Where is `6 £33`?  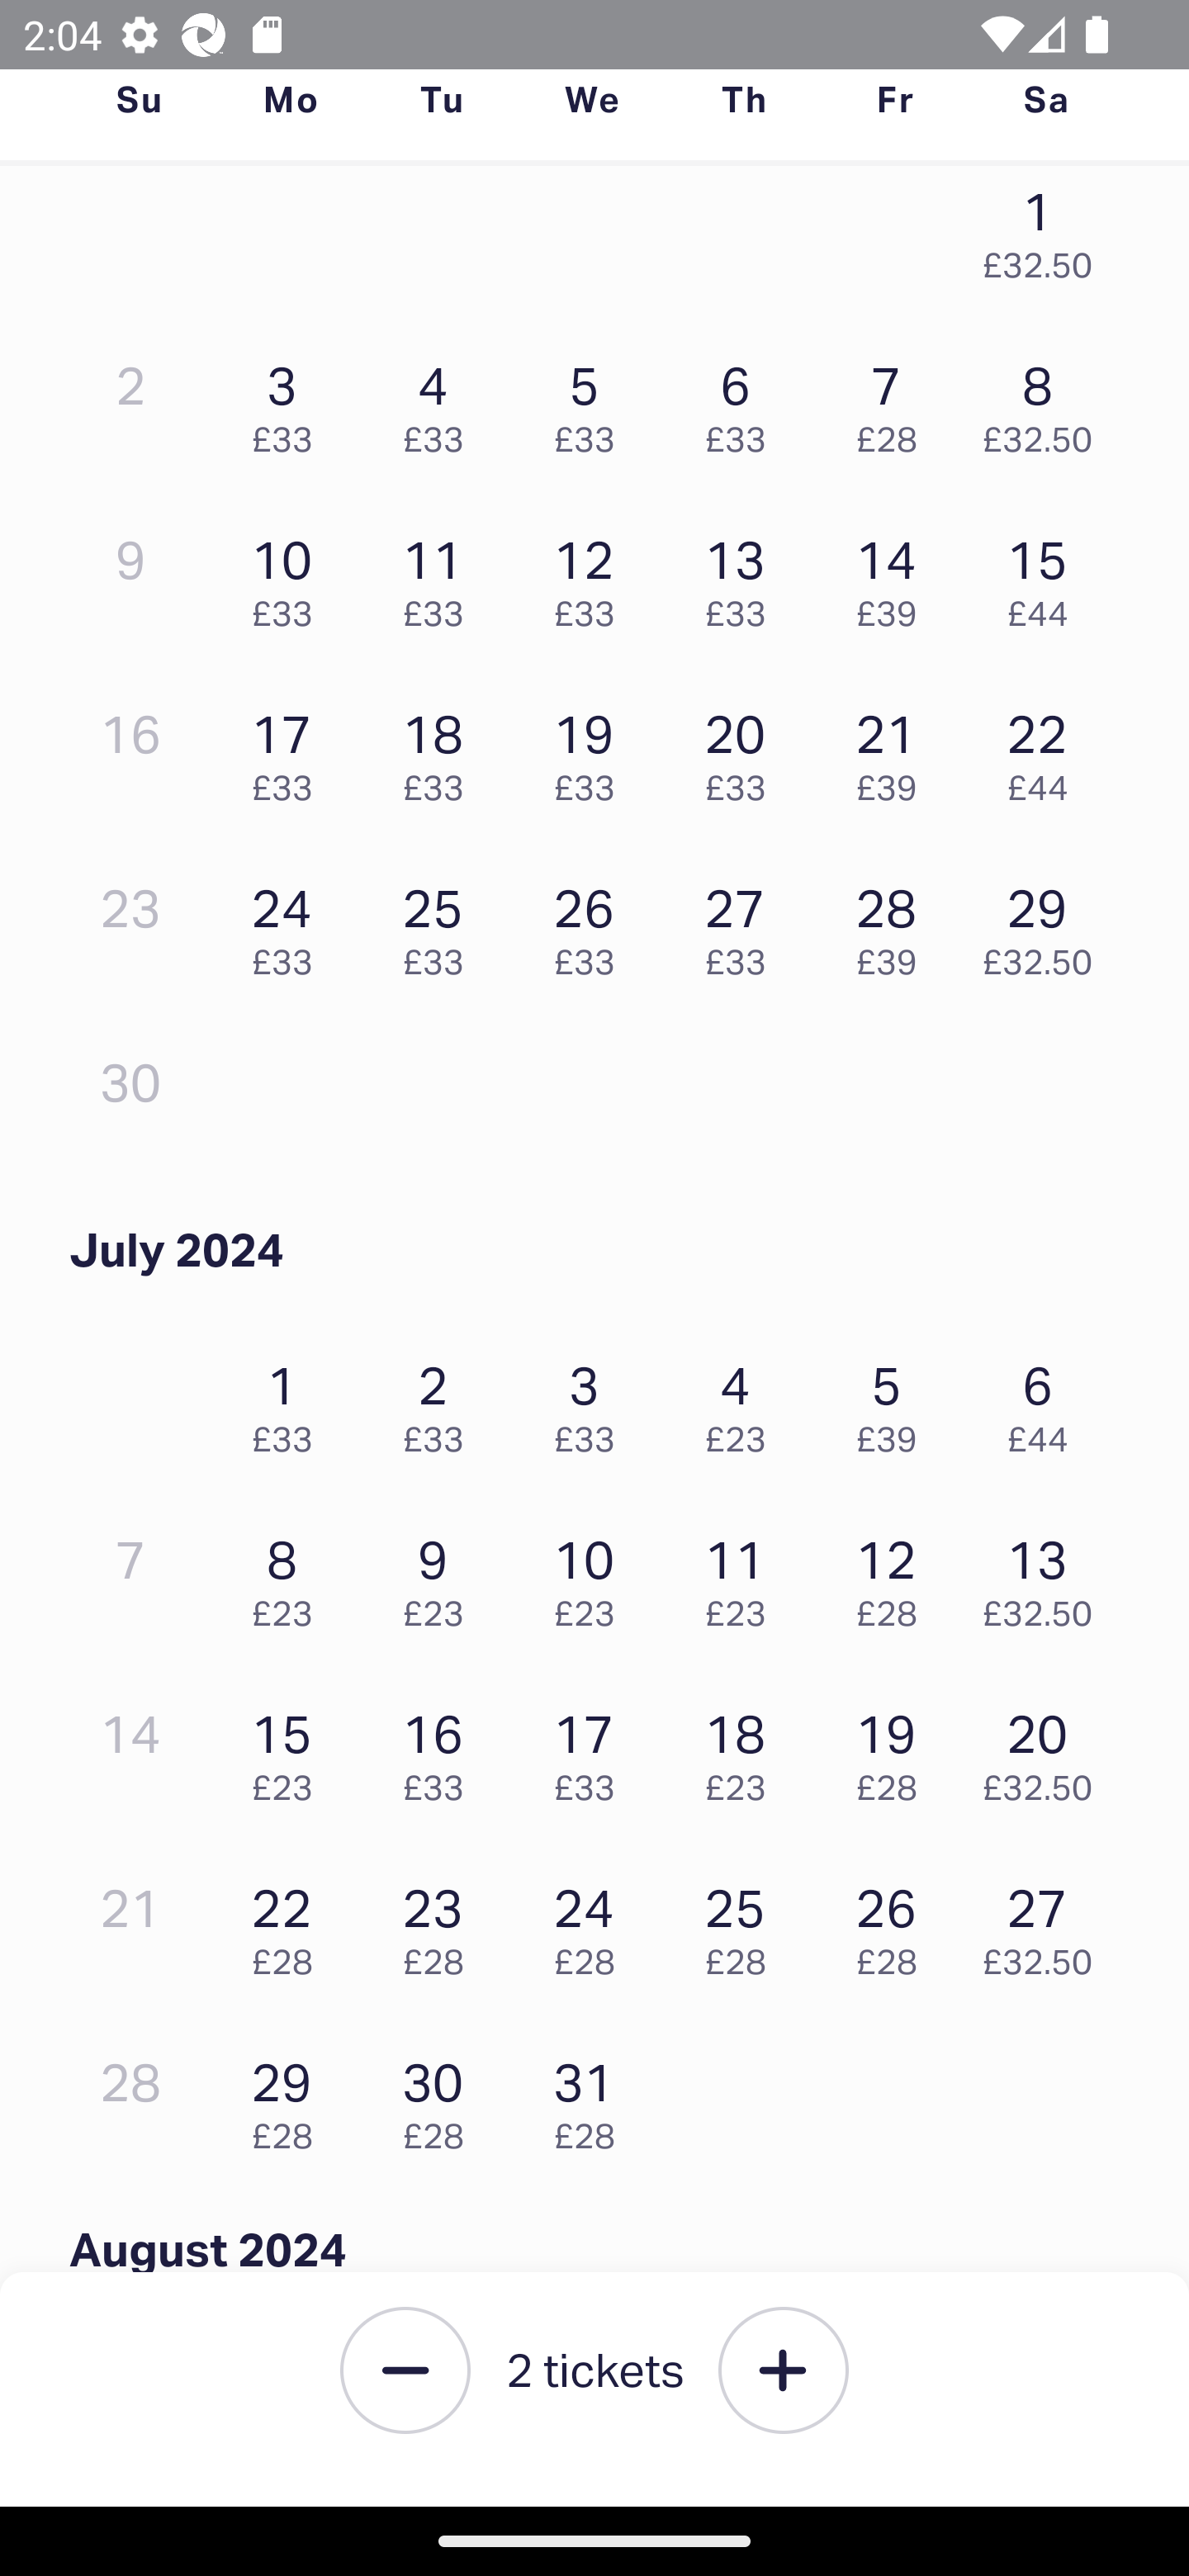
6 £33 is located at coordinates (743, 401).